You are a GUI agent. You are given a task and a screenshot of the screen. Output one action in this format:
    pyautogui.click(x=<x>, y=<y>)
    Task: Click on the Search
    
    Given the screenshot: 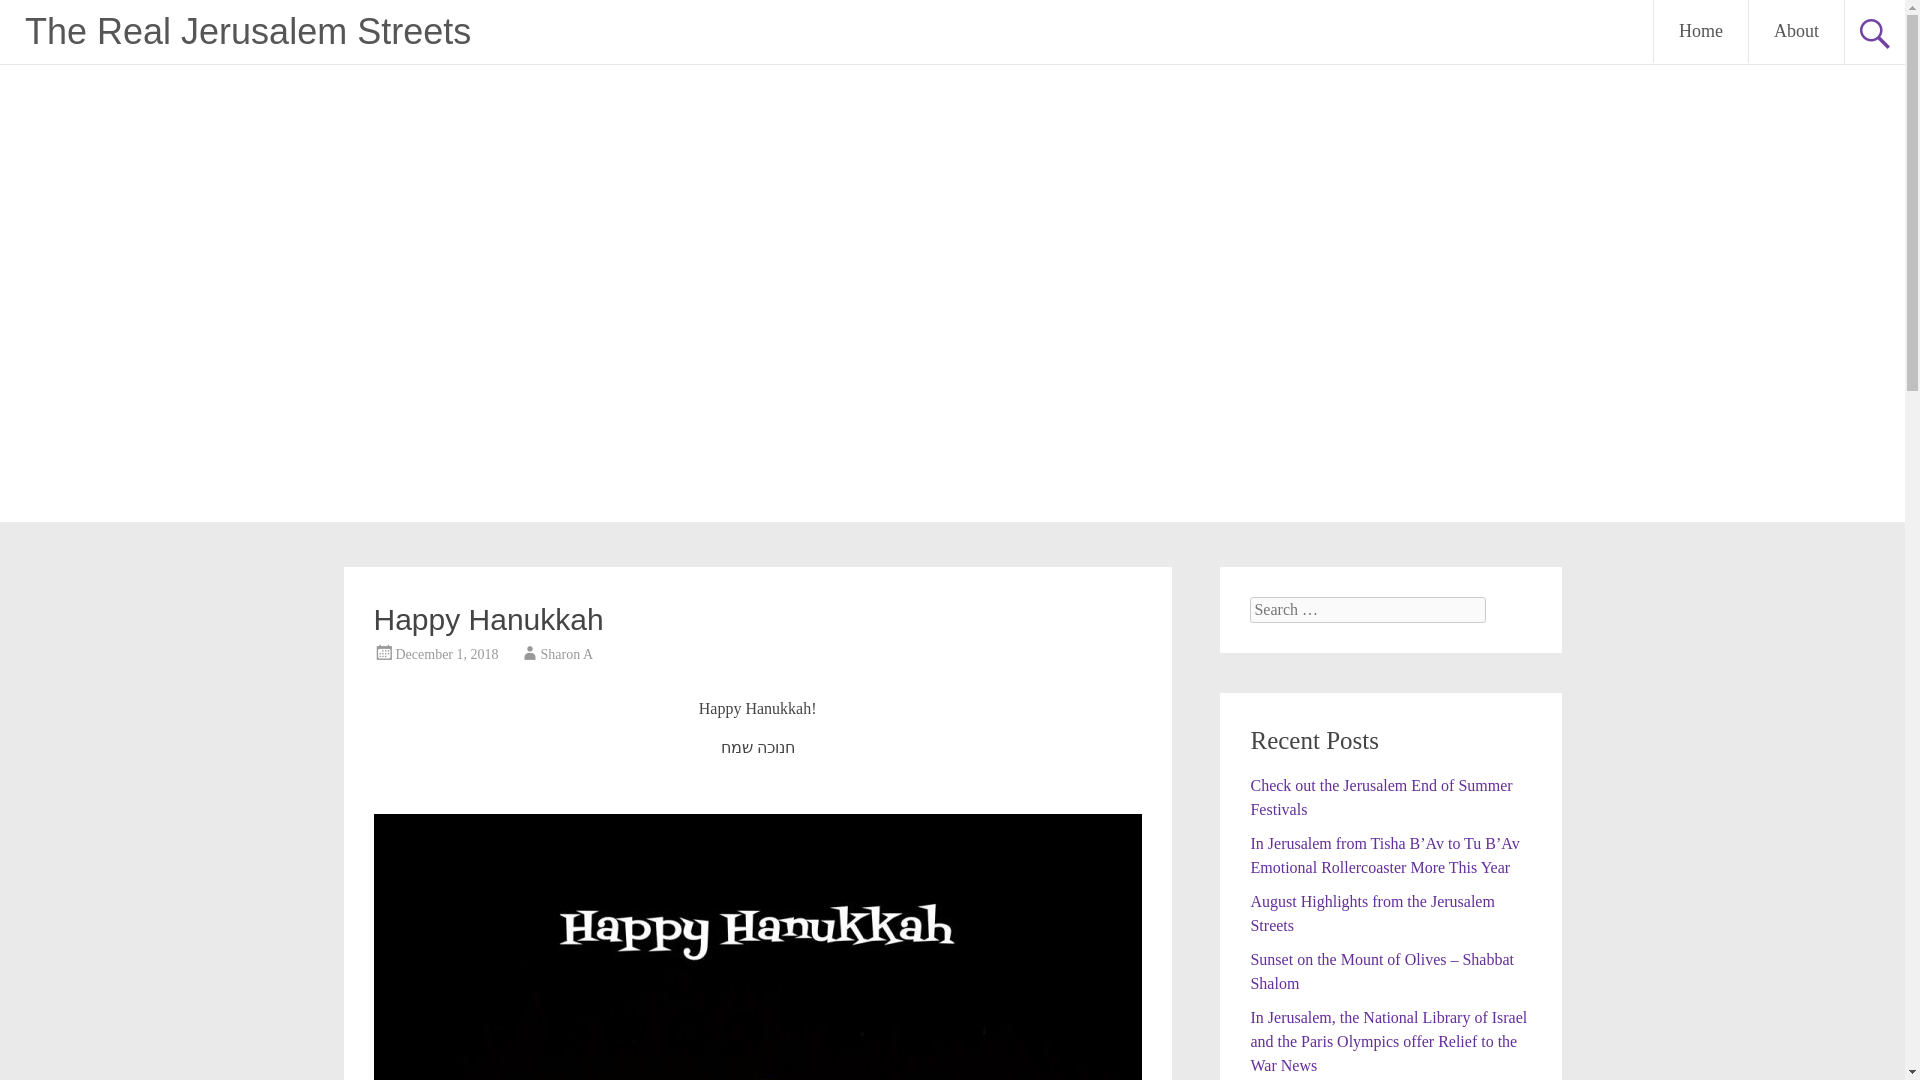 What is the action you would take?
    pyautogui.click(x=34, y=16)
    